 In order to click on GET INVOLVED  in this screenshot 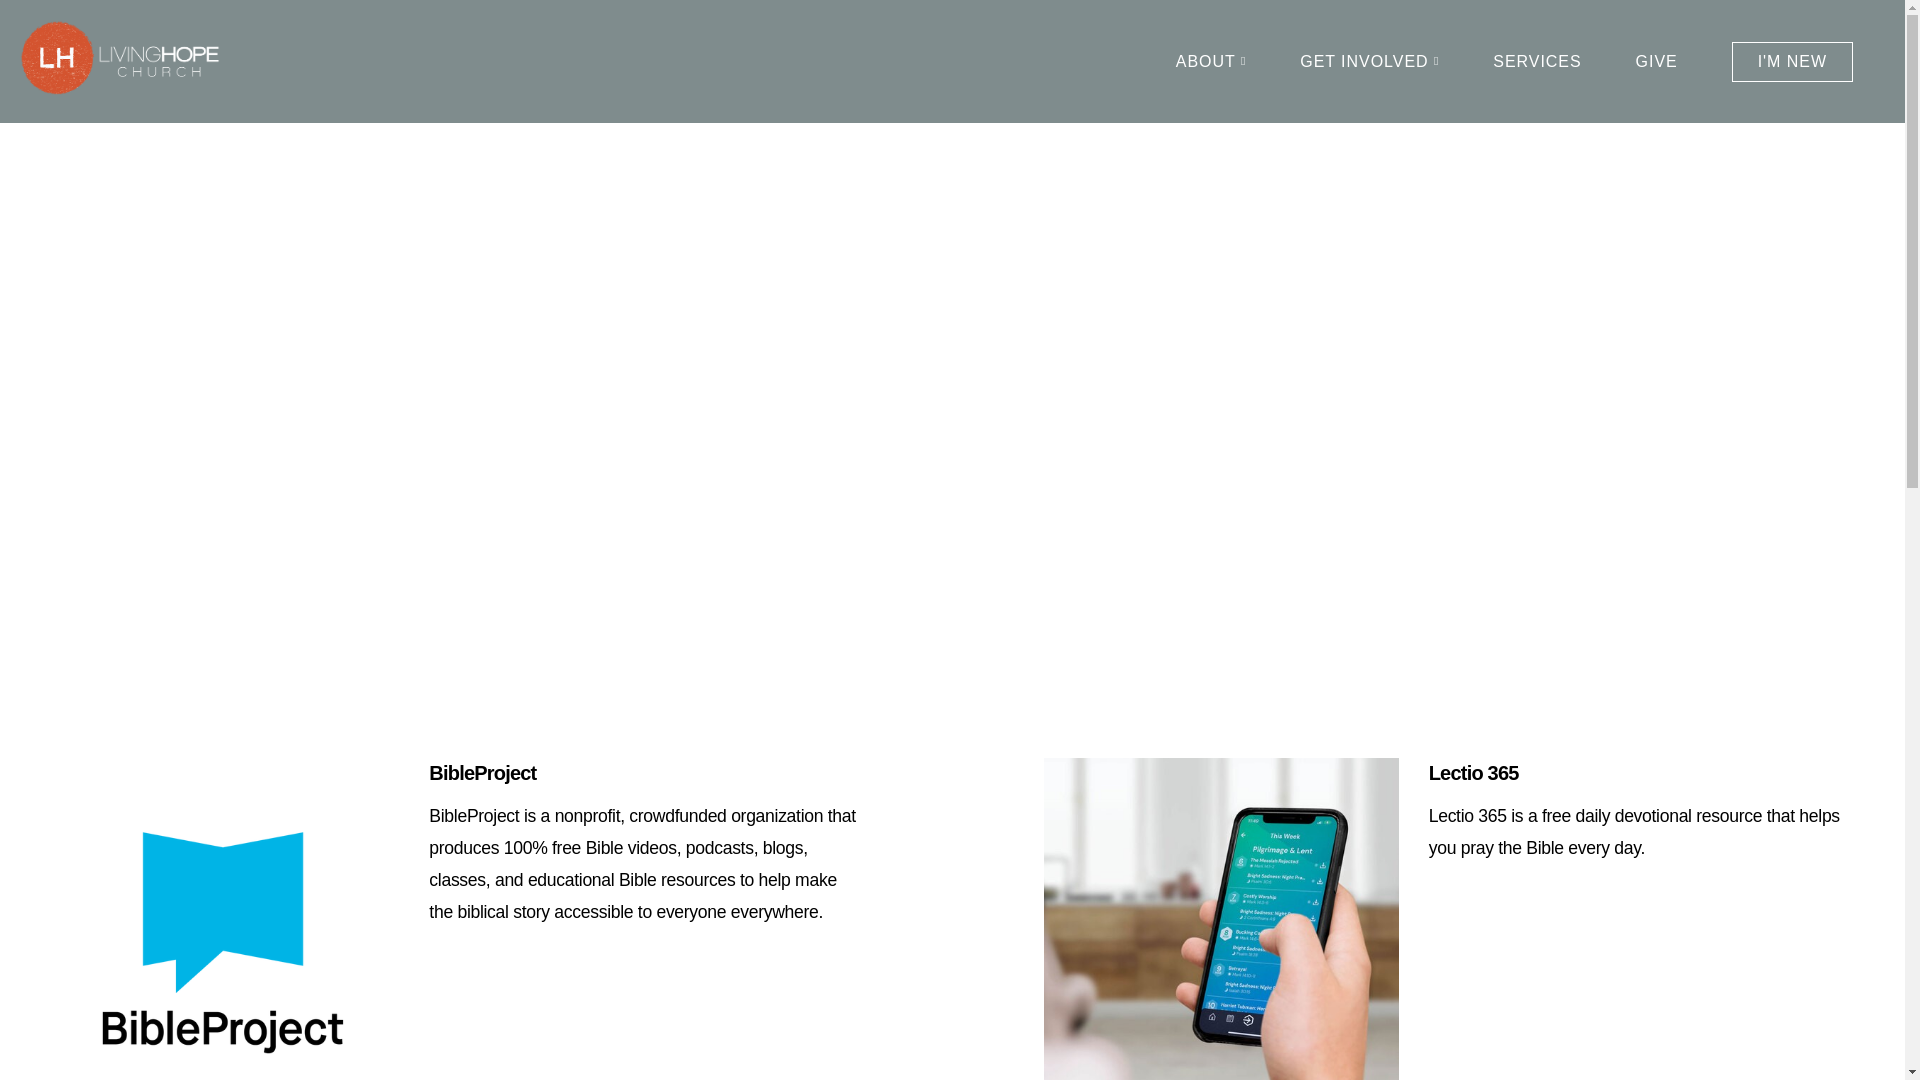, I will do `click(1368, 62)`.